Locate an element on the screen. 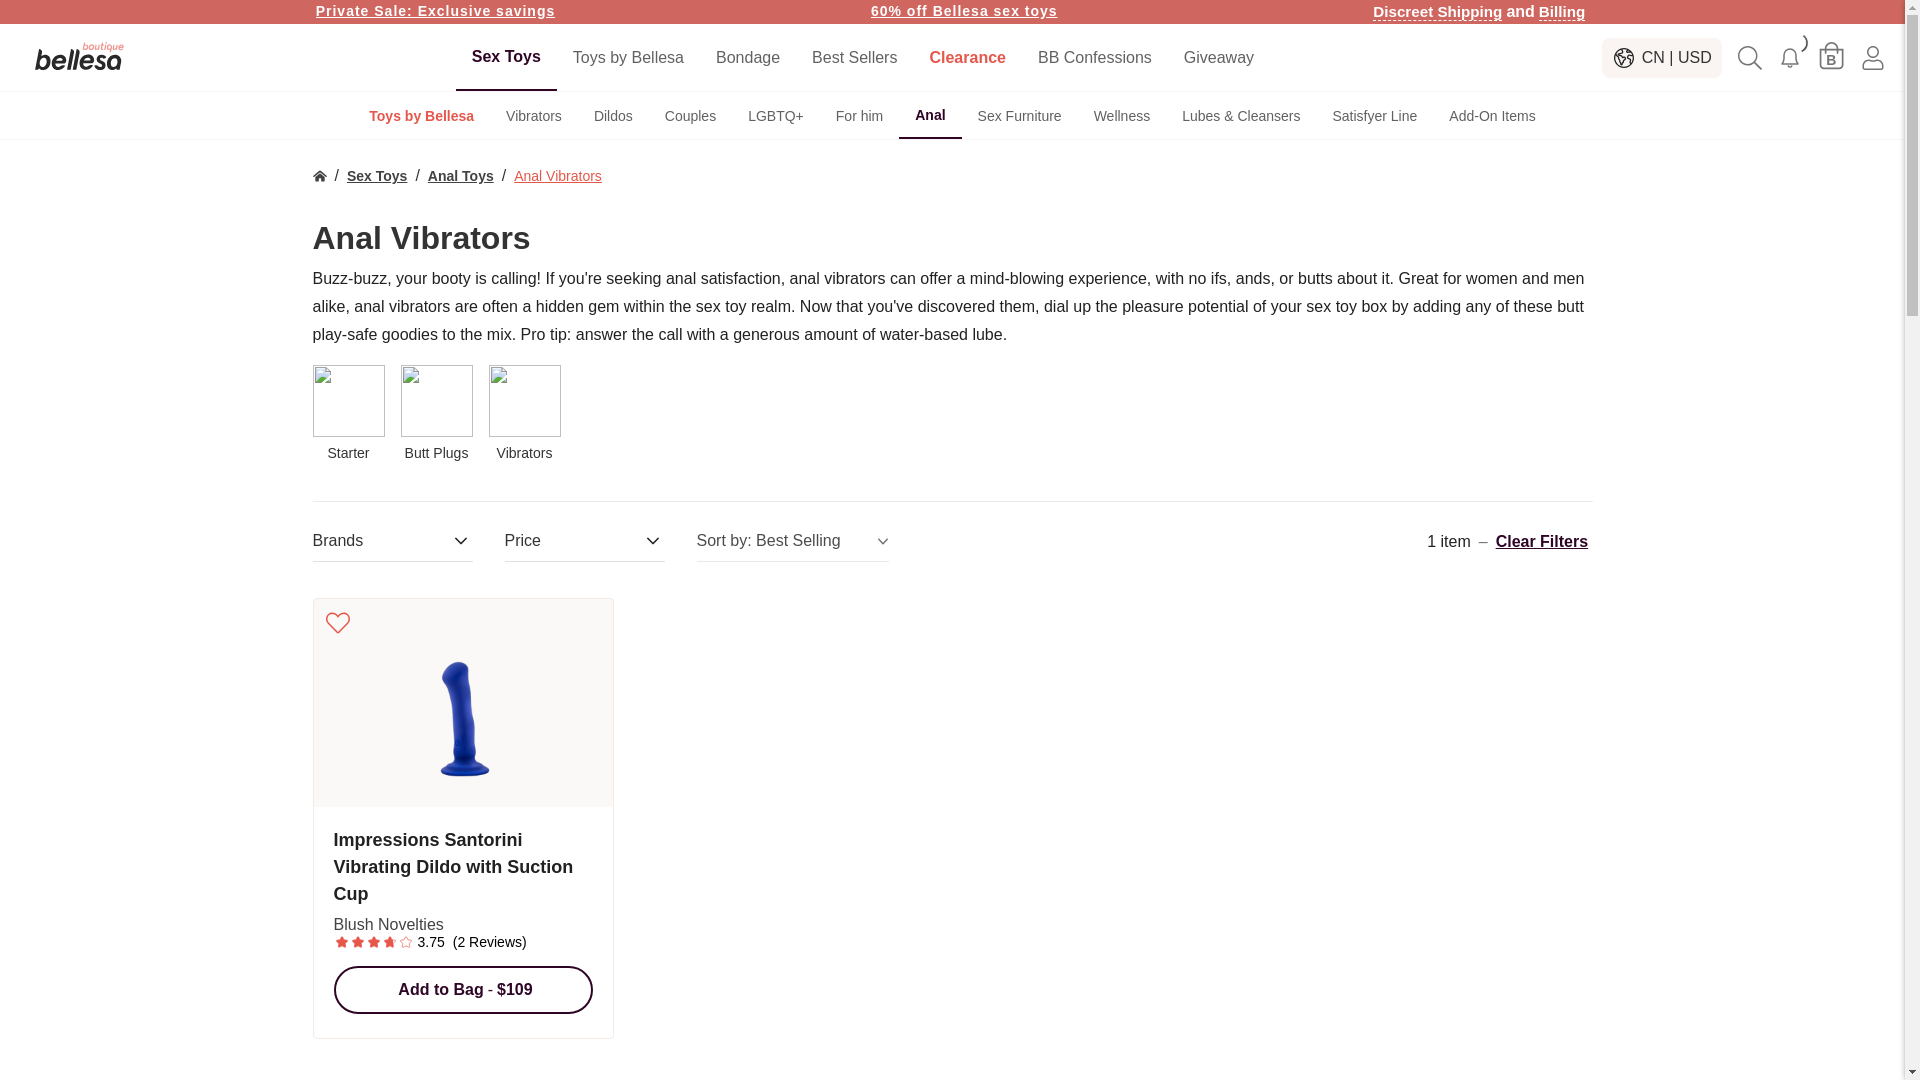 The width and height of the screenshot is (1920, 1080). Vibrators is located at coordinates (533, 116).